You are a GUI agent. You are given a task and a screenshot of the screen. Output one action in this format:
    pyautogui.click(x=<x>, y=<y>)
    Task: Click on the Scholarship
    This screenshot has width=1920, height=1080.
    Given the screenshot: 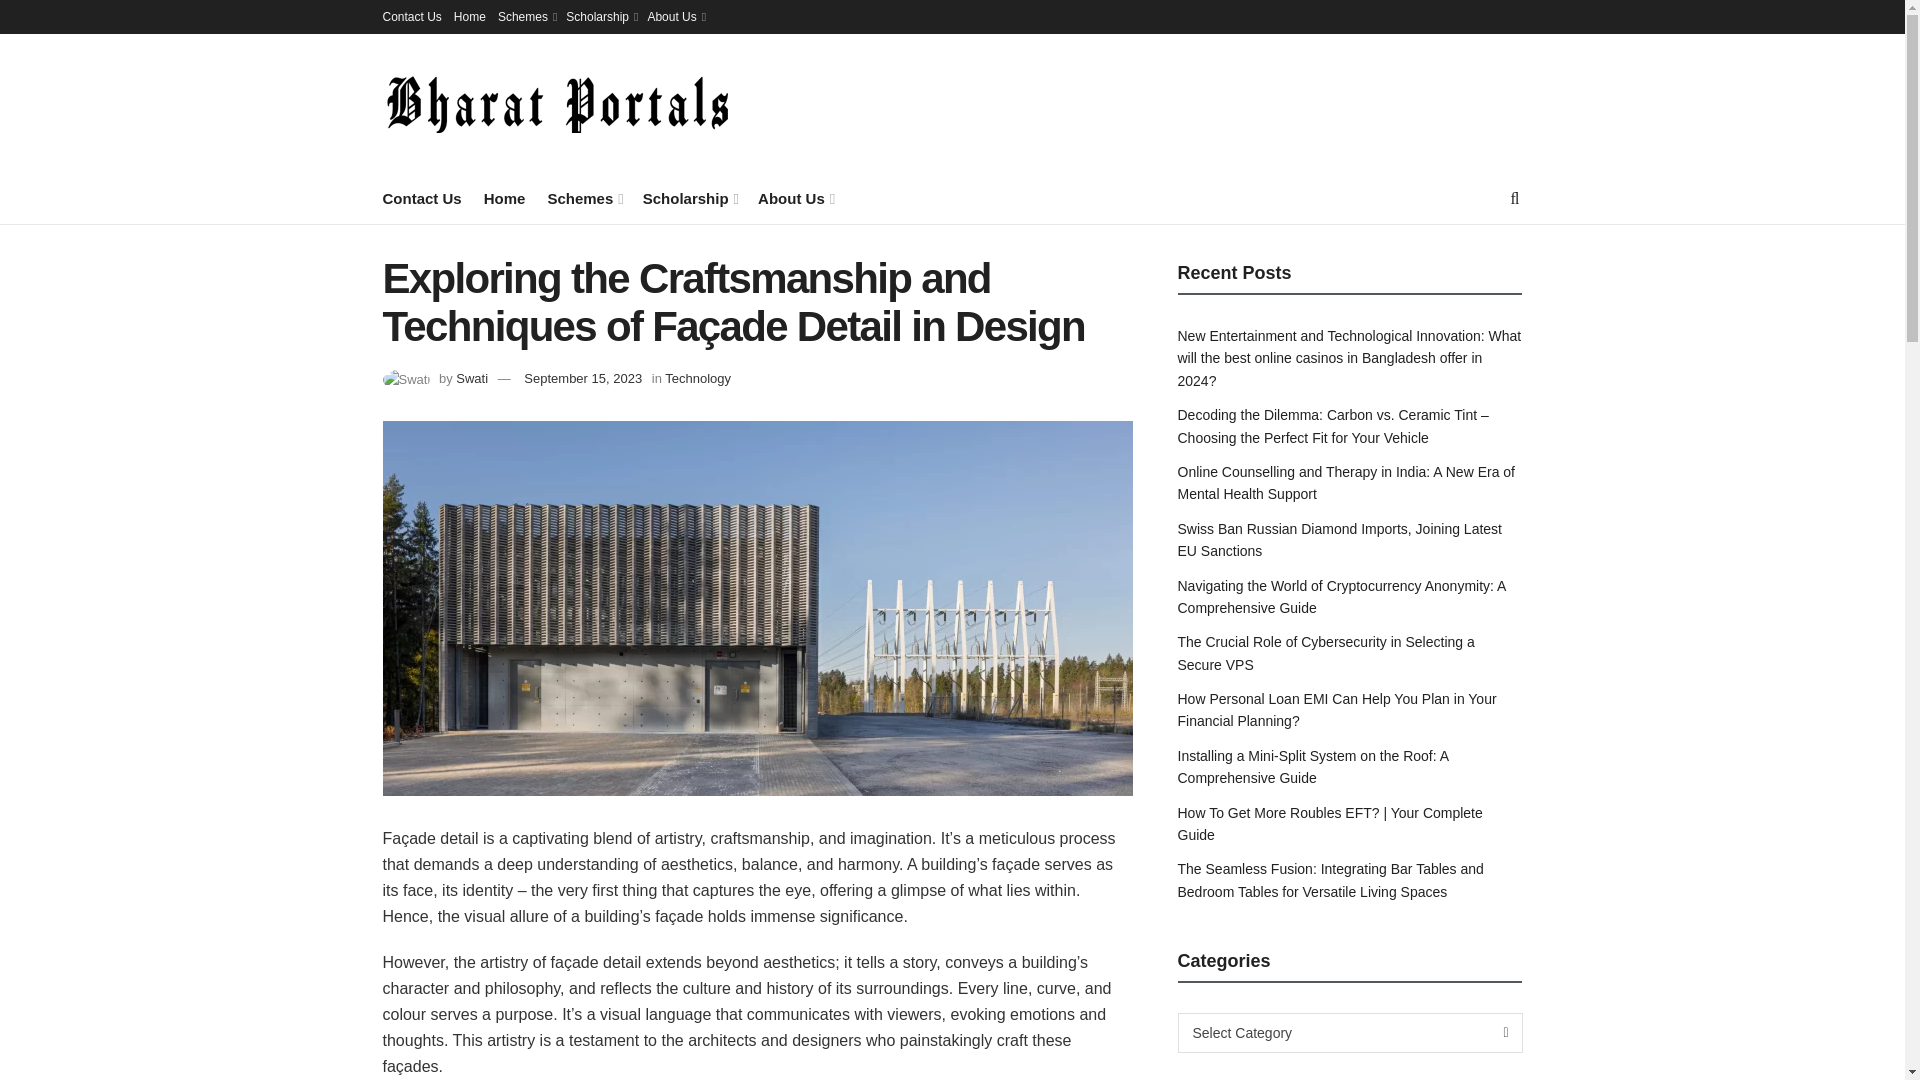 What is the action you would take?
    pyautogui.click(x=600, y=16)
    